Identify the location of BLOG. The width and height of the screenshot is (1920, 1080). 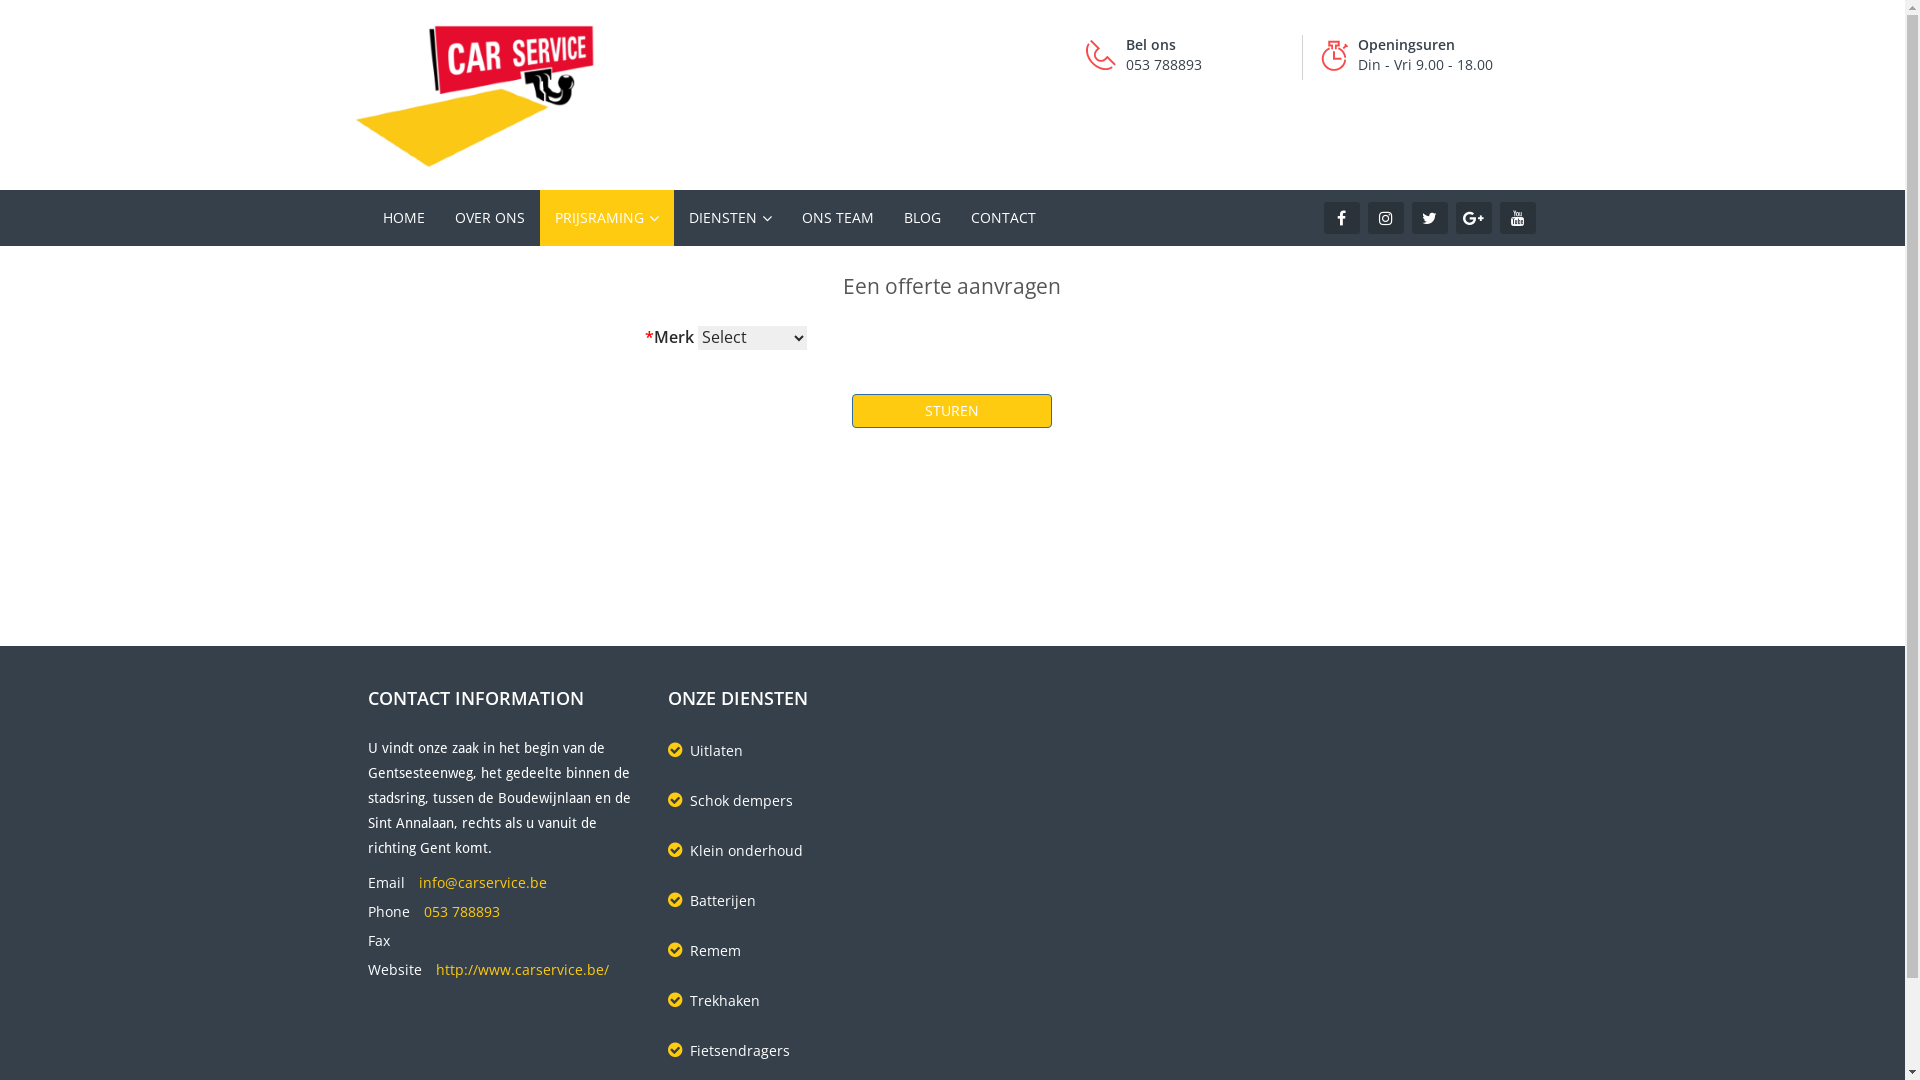
(922, 218).